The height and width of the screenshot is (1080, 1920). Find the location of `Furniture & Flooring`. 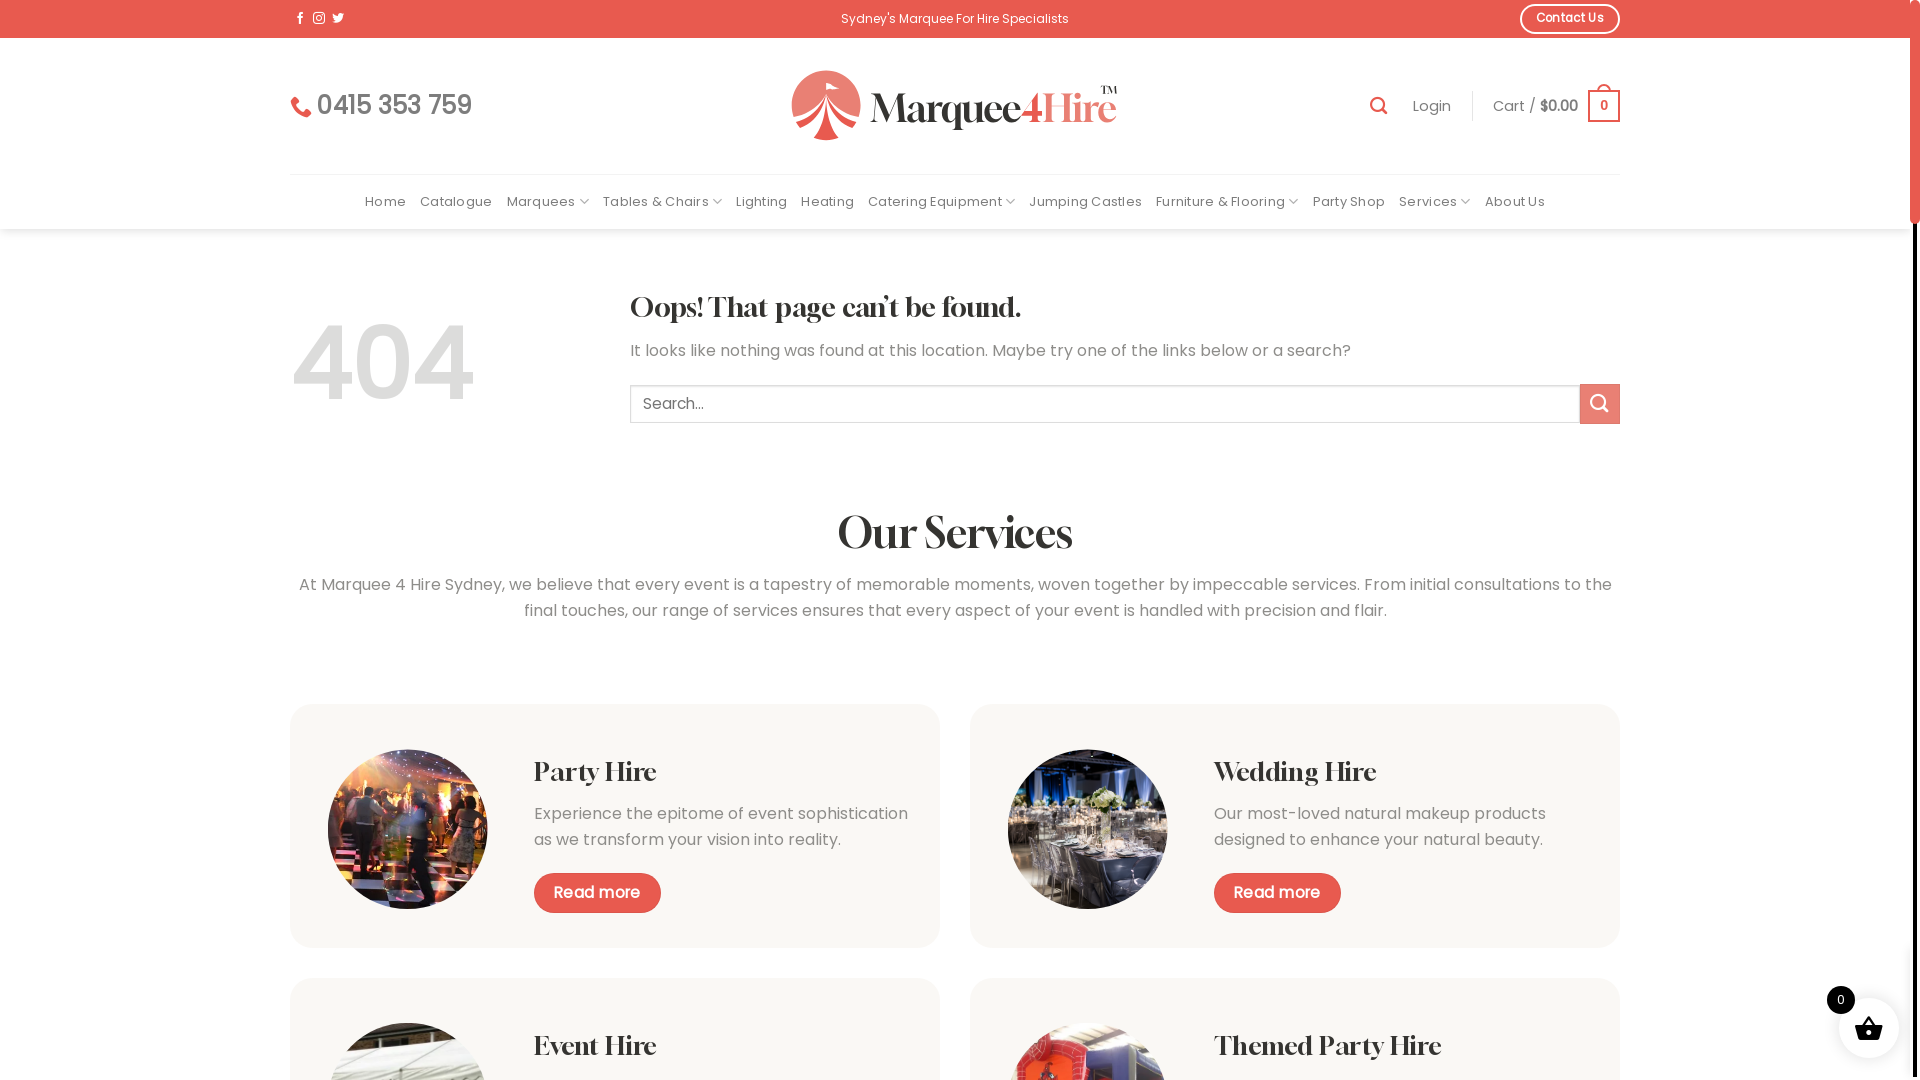

Furniture & Flooring is located at coordinates (1228, 202).